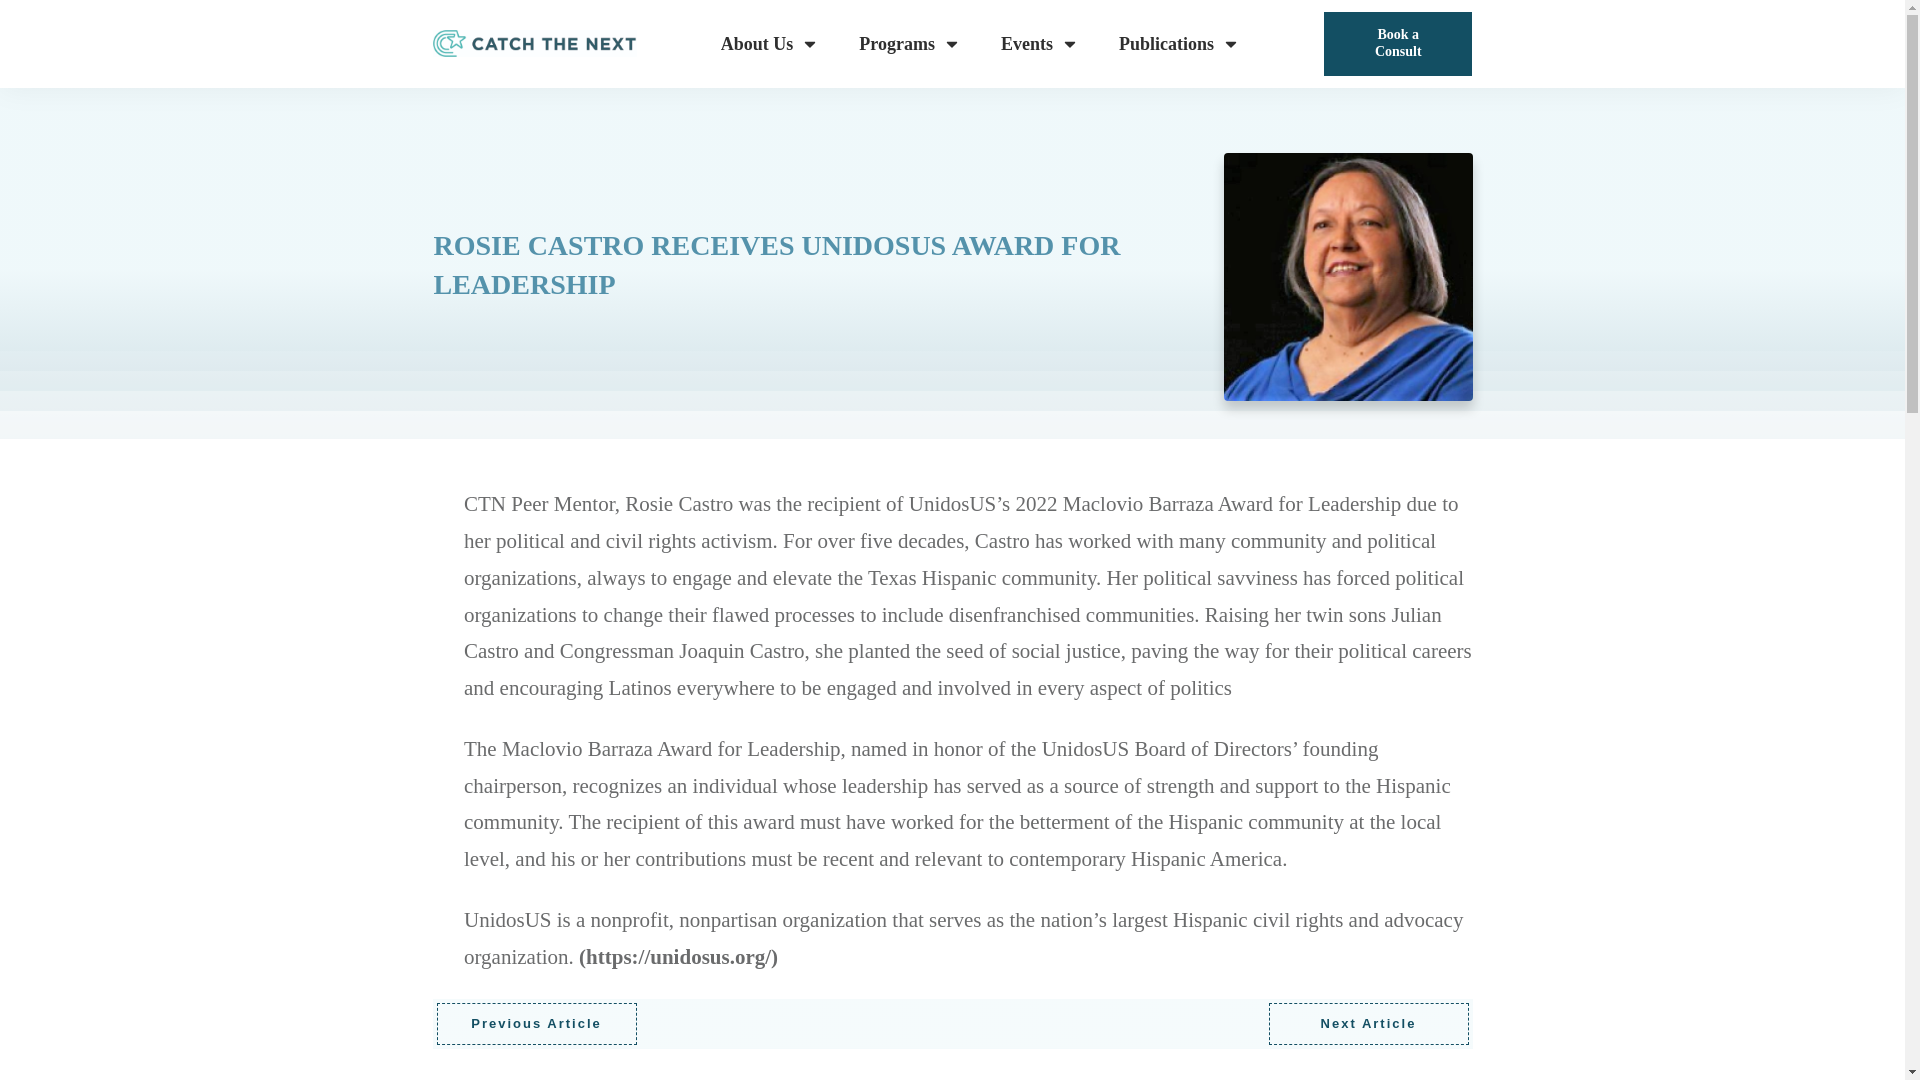 This screenshot has height=1080, width=1920. What do you see at coordinates (1040, 43) in the screenshot?
I see `Events` at bounding box center [1040, 43].